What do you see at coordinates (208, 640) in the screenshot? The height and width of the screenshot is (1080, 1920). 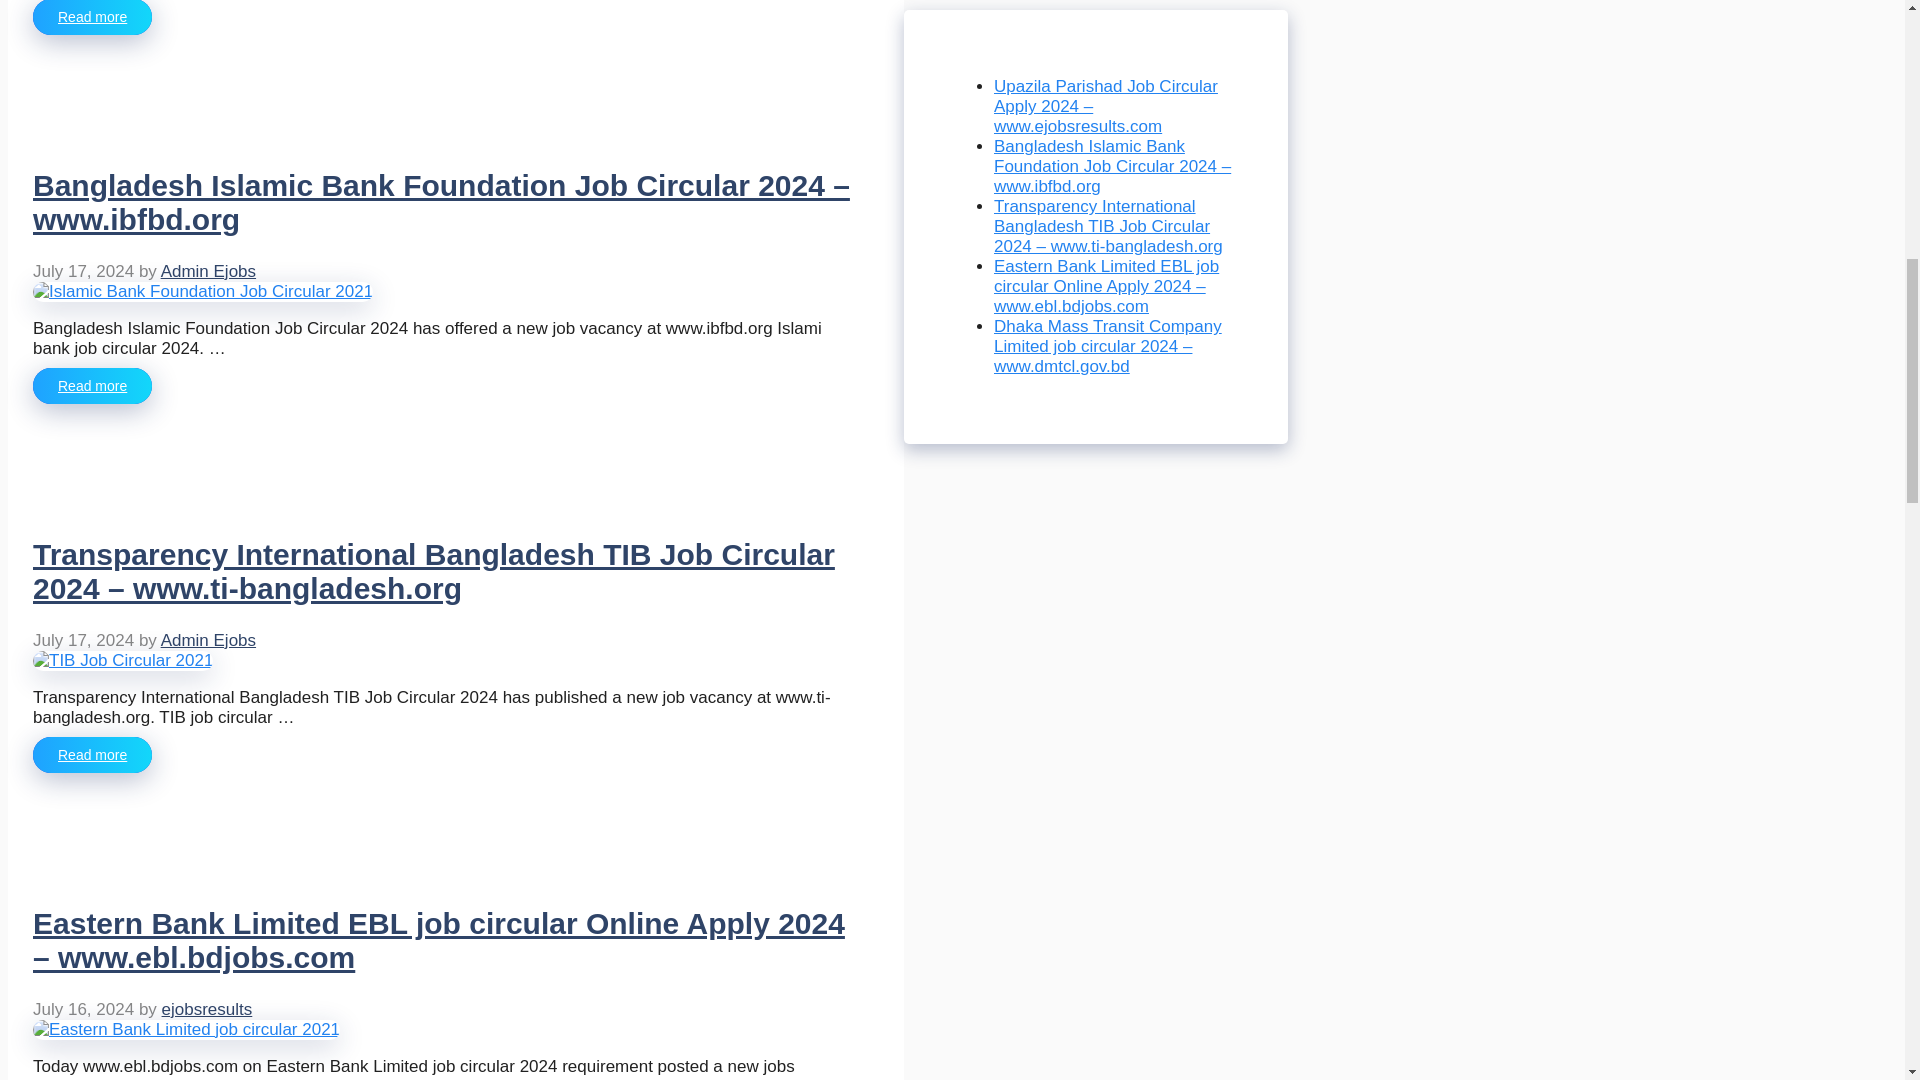 I see `Admin Ejobs` at bounding box center [208, 640].